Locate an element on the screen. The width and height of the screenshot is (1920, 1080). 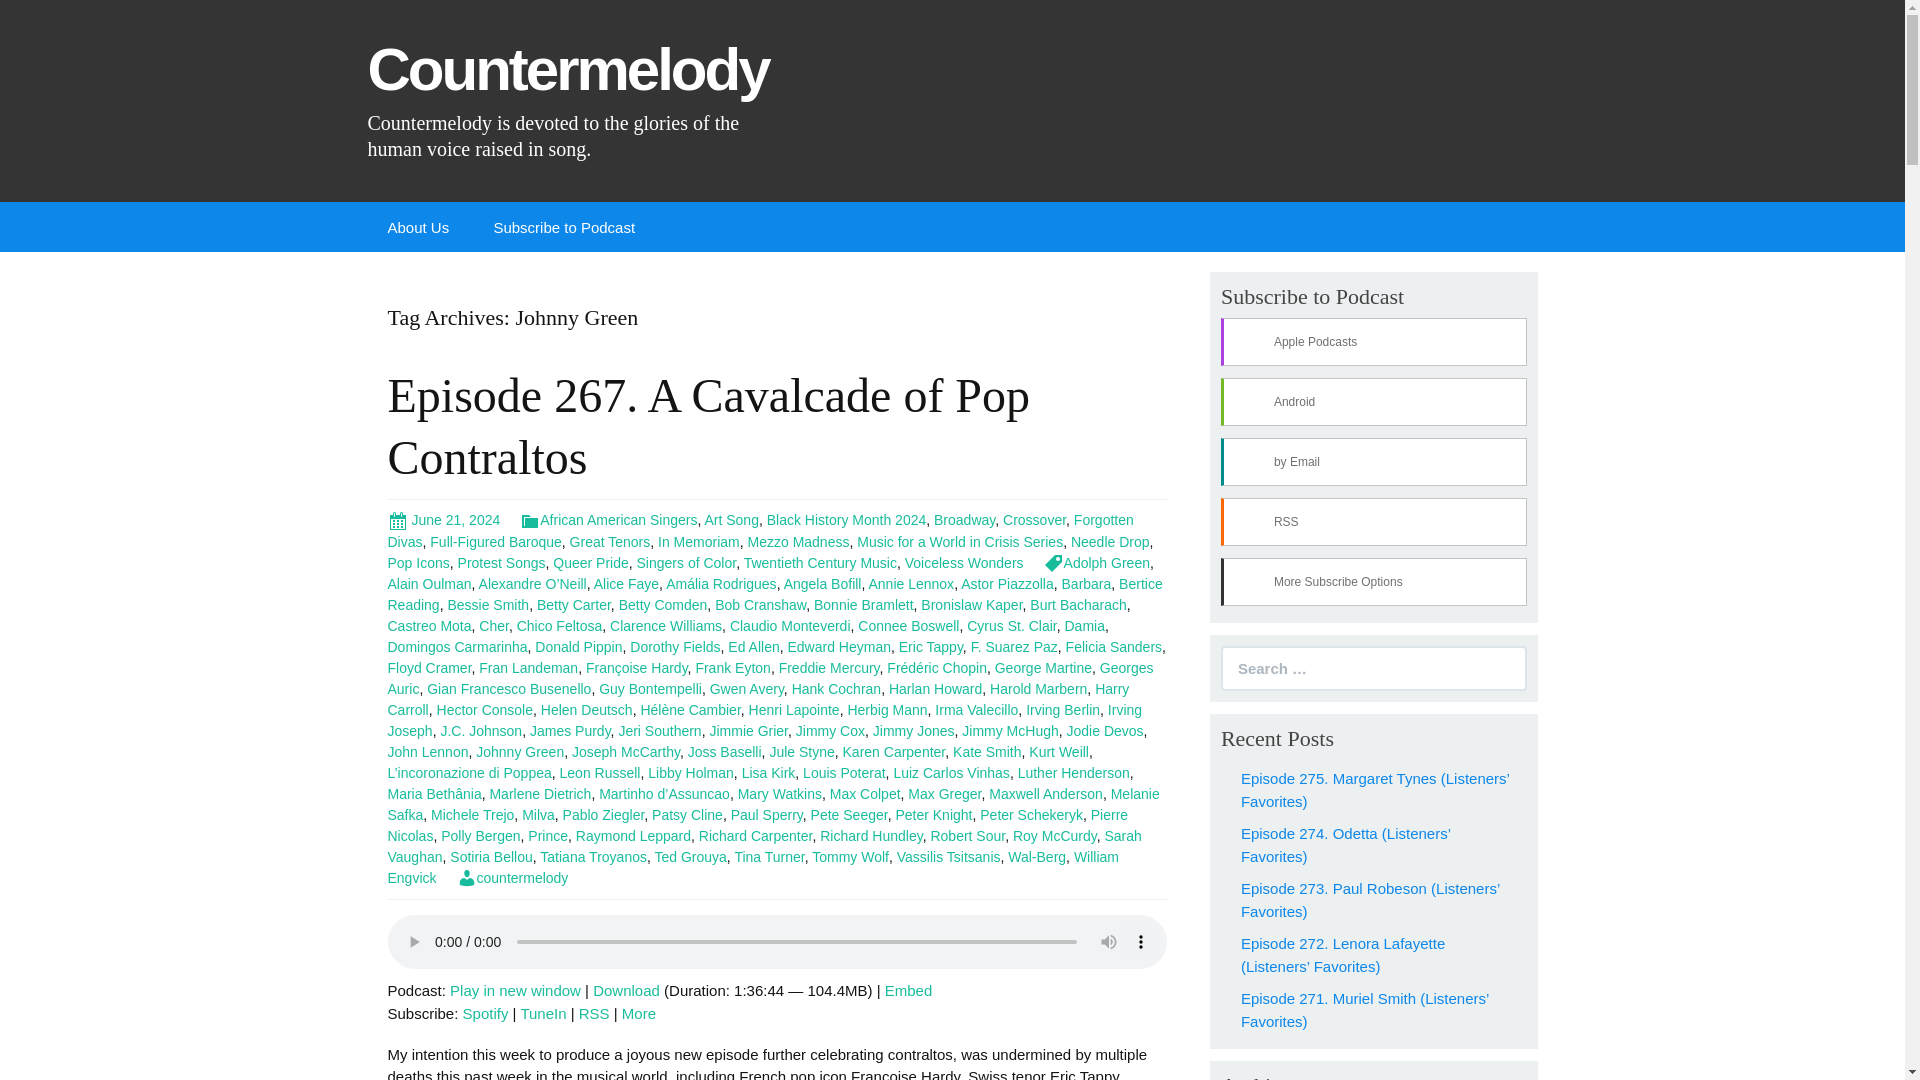
Full-Figured Baroque is located at coordinates (496, 541).